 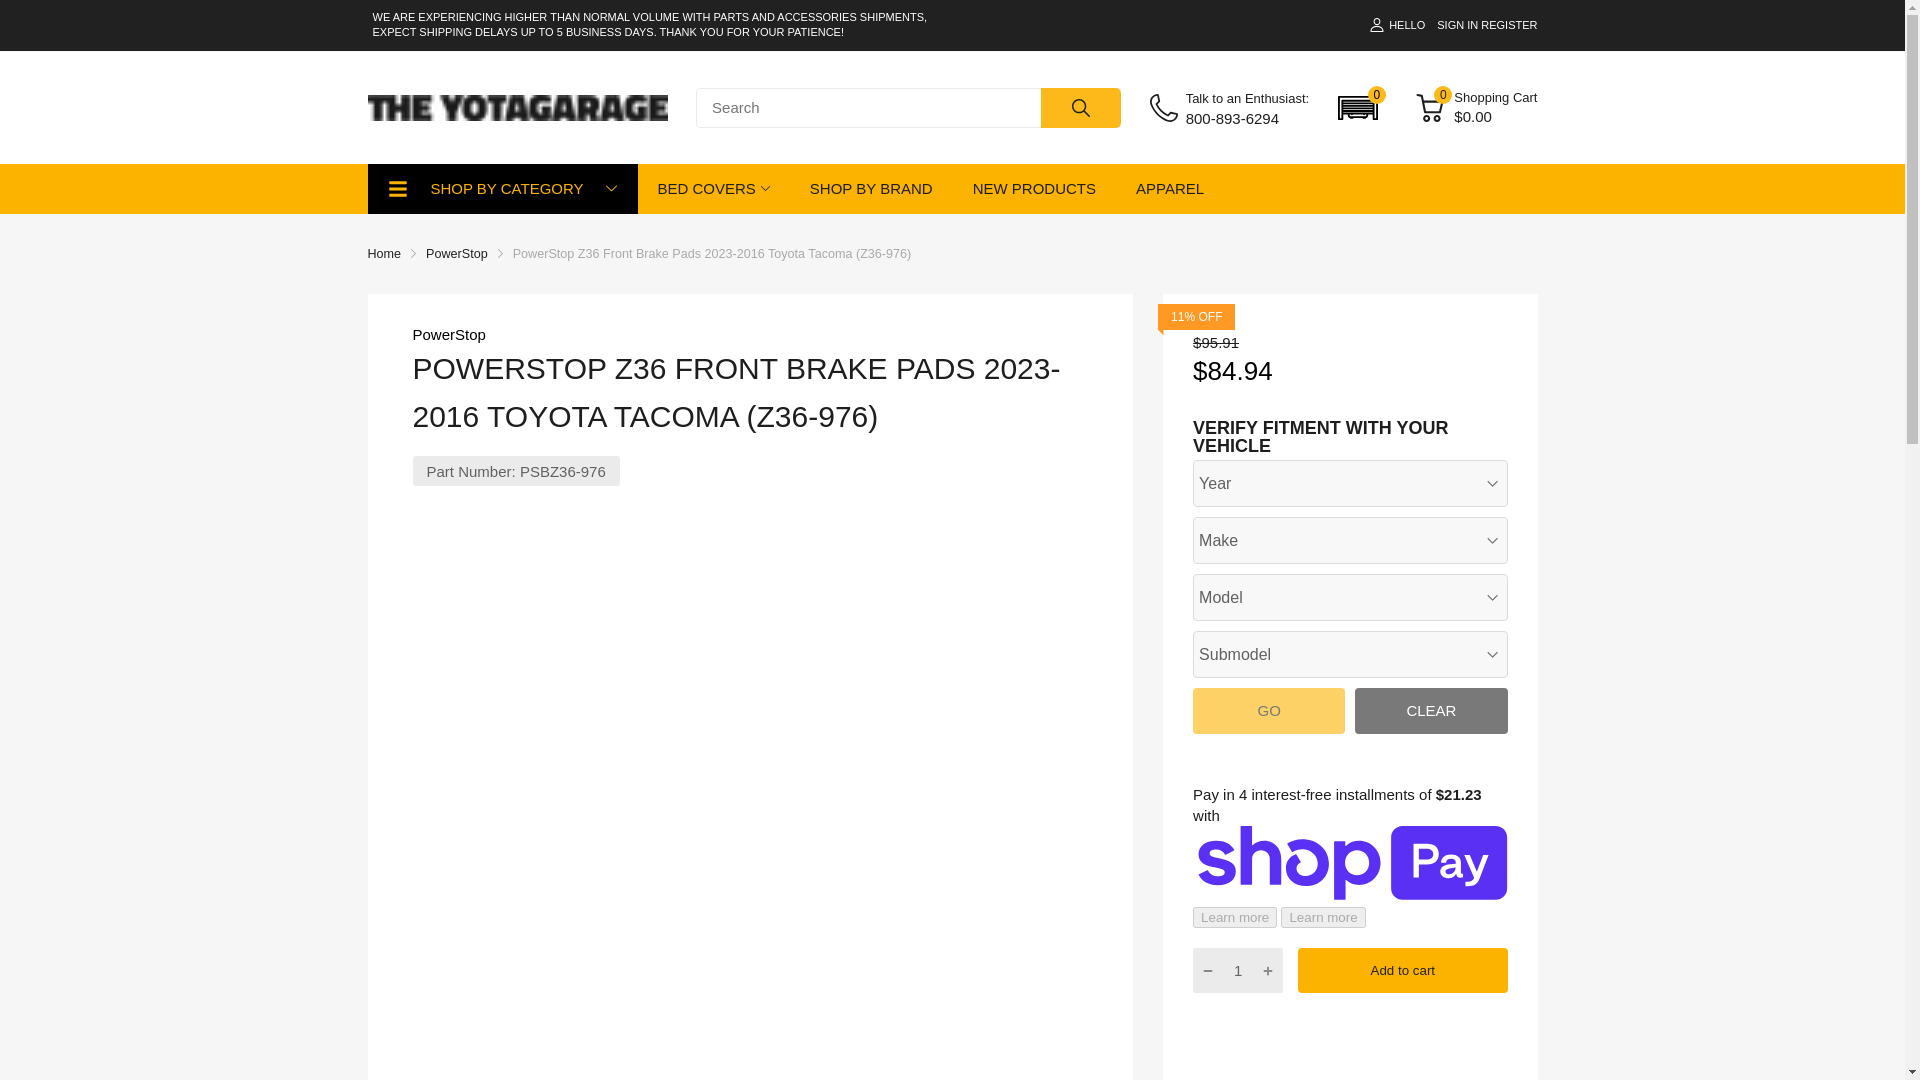 What do you see at coordinates (456, 254) in the screenshot?
I see `PowerStop` at bounding box center [456, 254].